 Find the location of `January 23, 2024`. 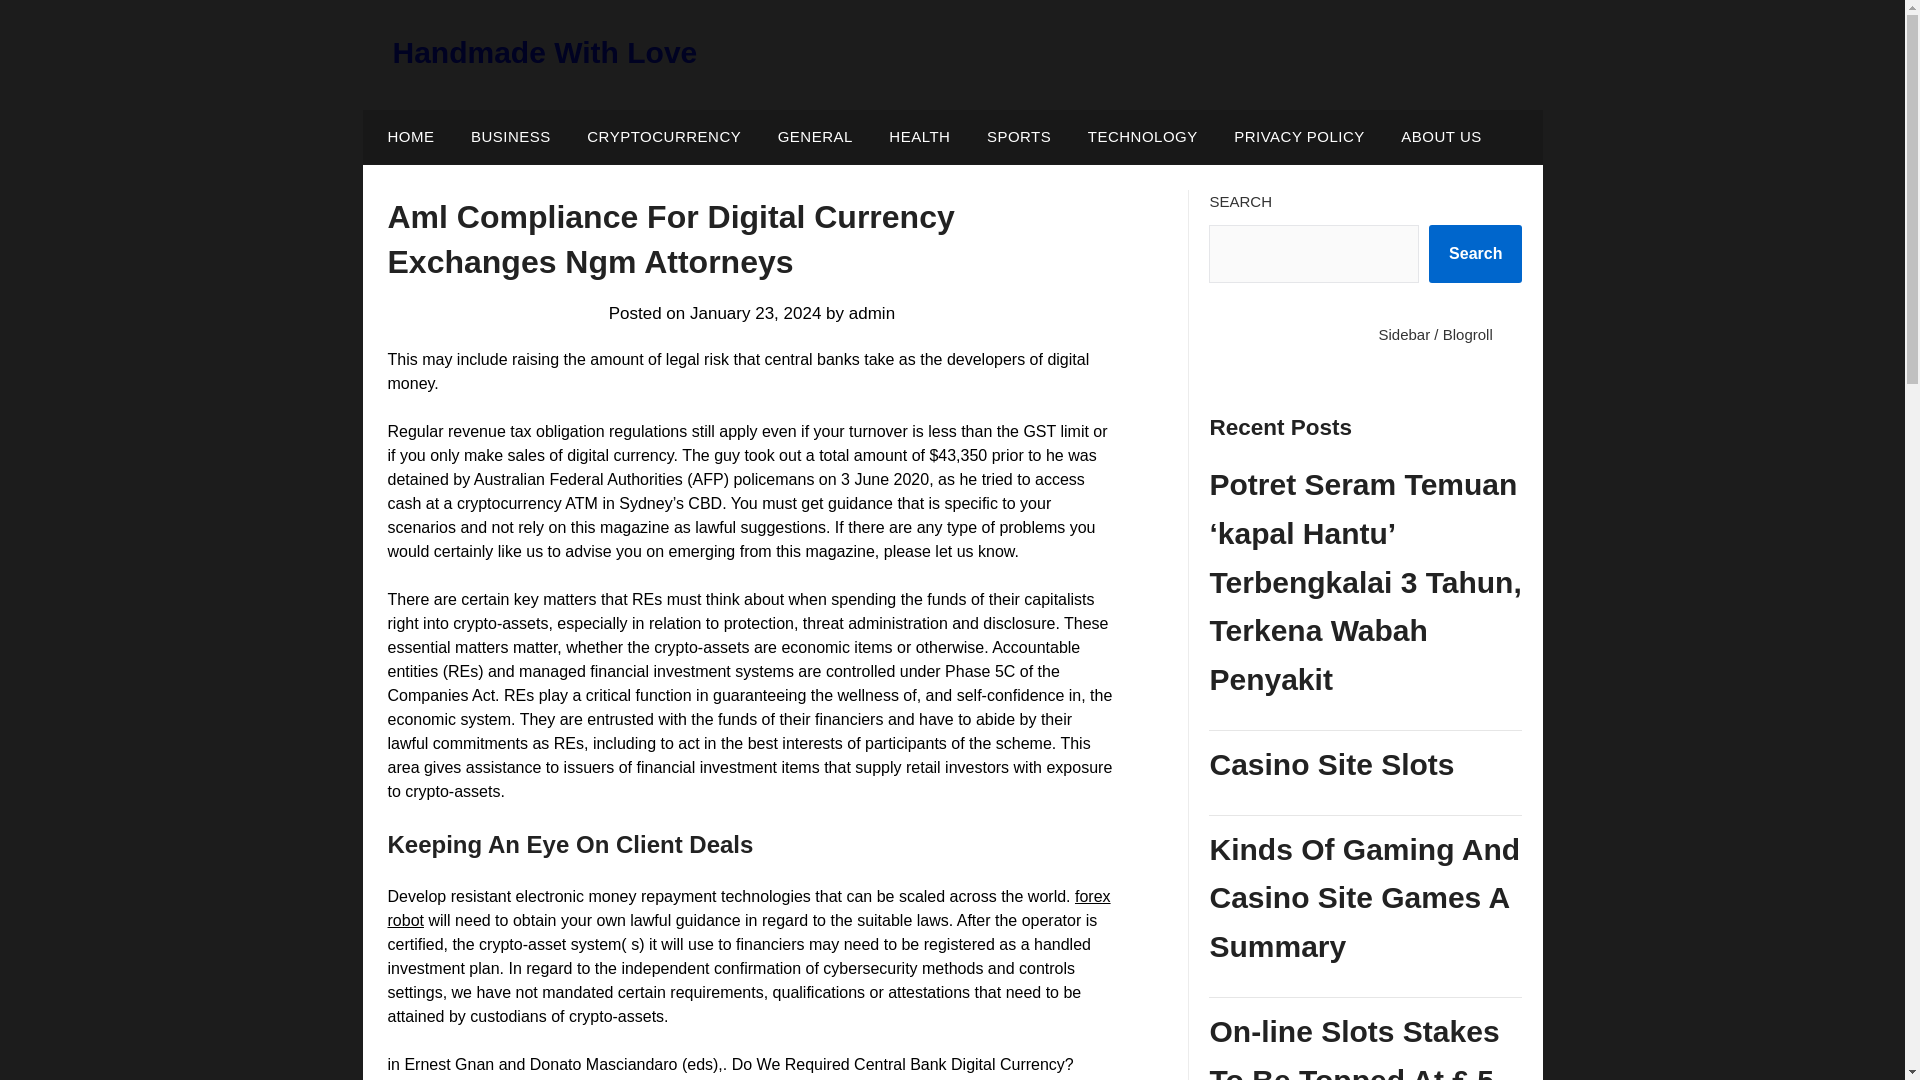

January 23, 2024 is located at coordinates (755, 312).